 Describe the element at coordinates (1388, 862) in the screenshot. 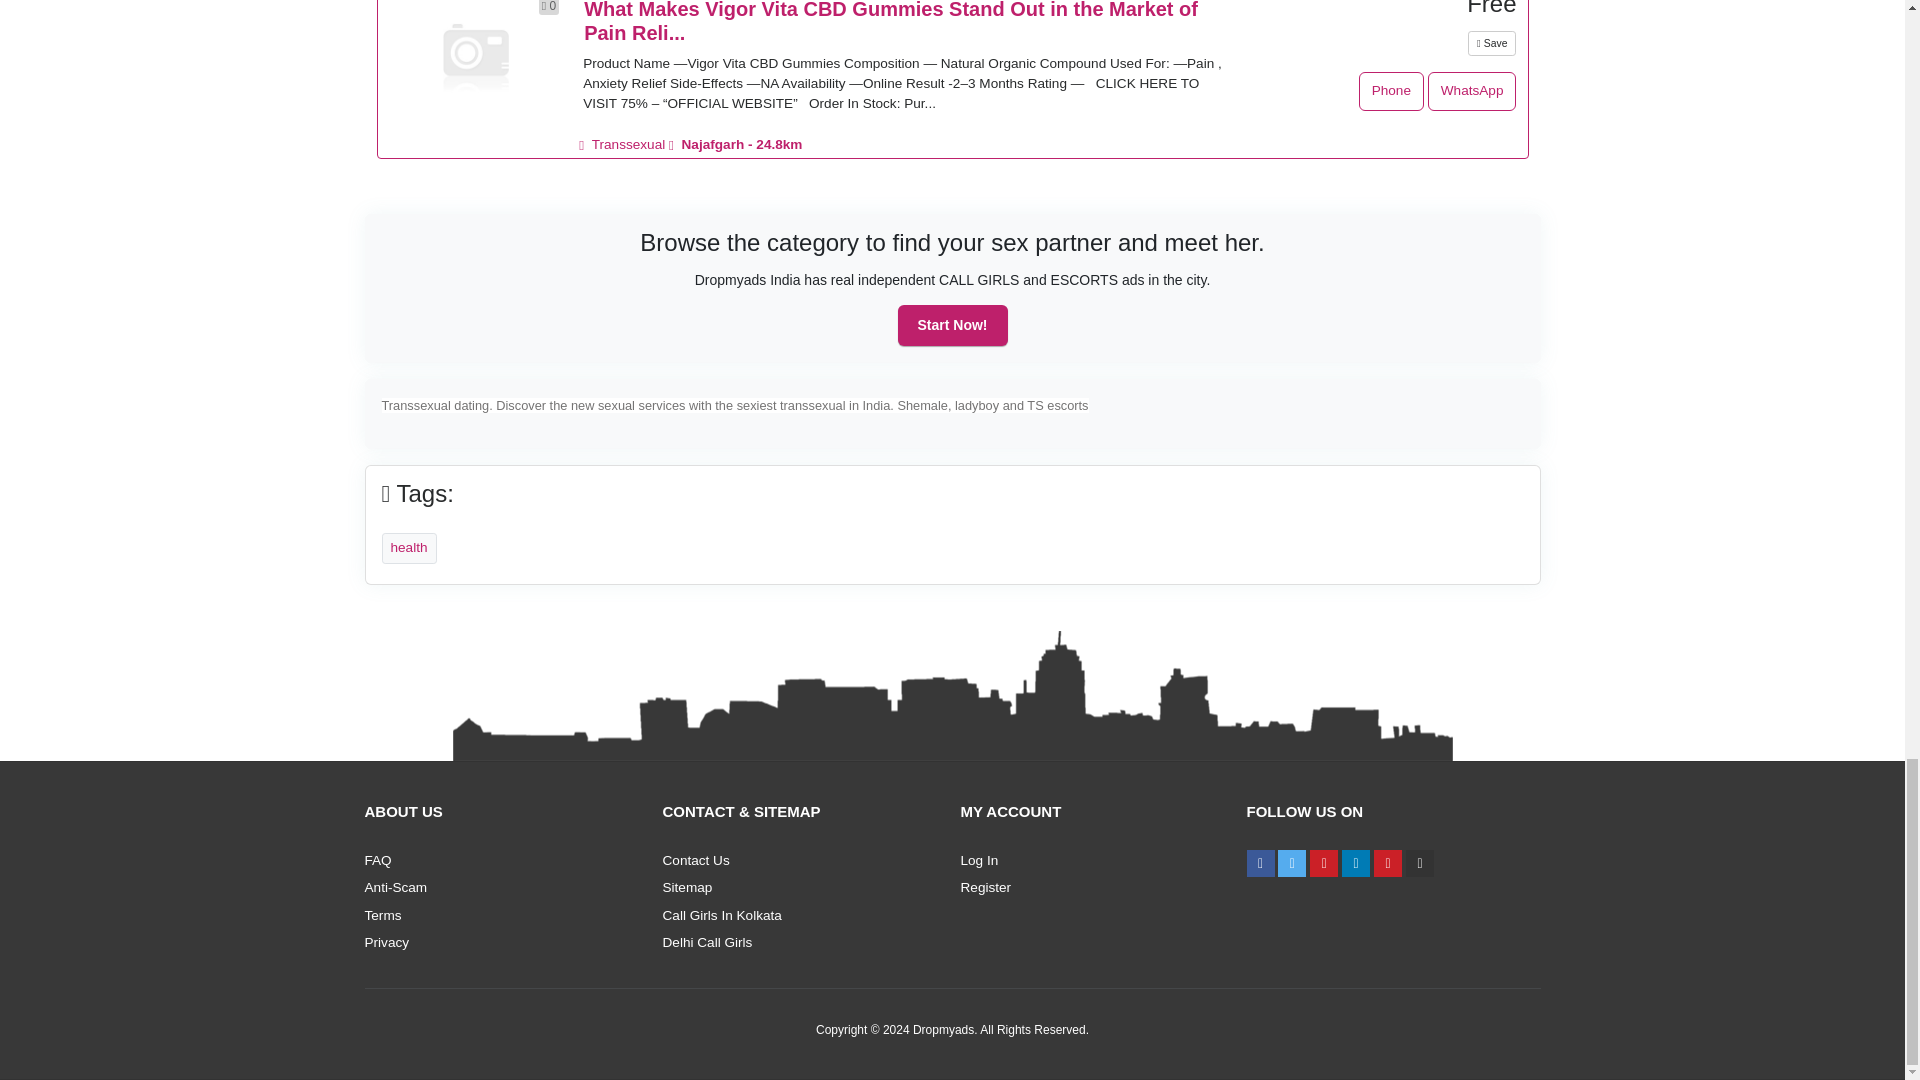

I see `Pinterest` at that location.